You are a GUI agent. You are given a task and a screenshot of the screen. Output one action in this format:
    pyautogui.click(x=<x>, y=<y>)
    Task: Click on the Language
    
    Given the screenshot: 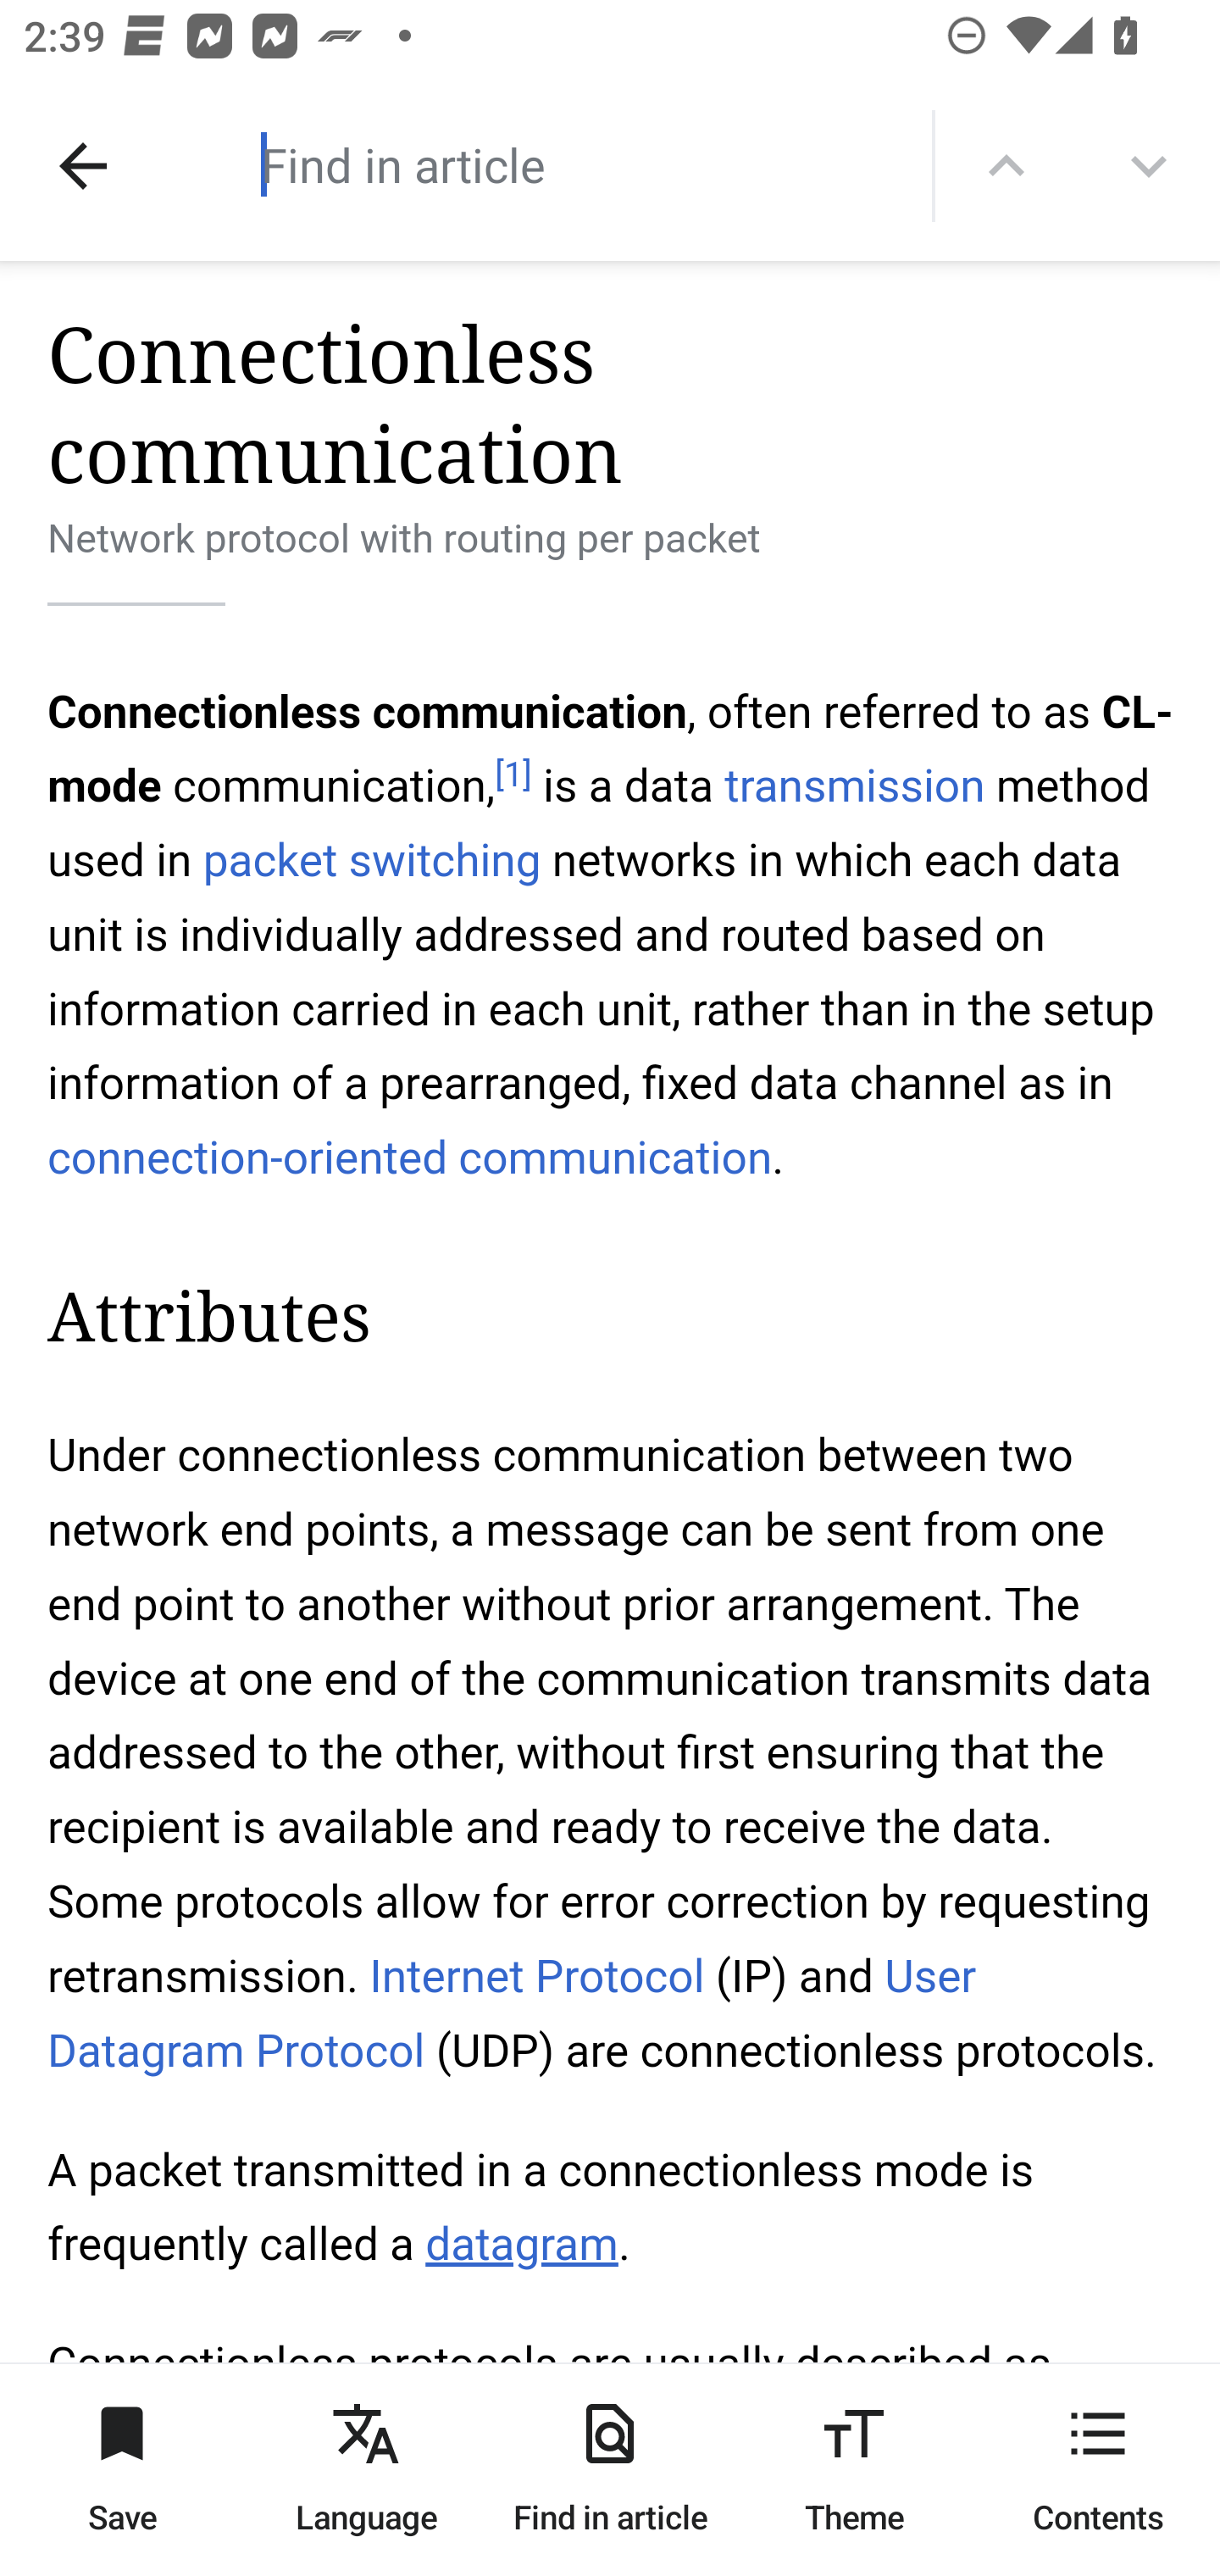 What is the action you would take?
    pyautogui.click(x=366, y=2469)
    